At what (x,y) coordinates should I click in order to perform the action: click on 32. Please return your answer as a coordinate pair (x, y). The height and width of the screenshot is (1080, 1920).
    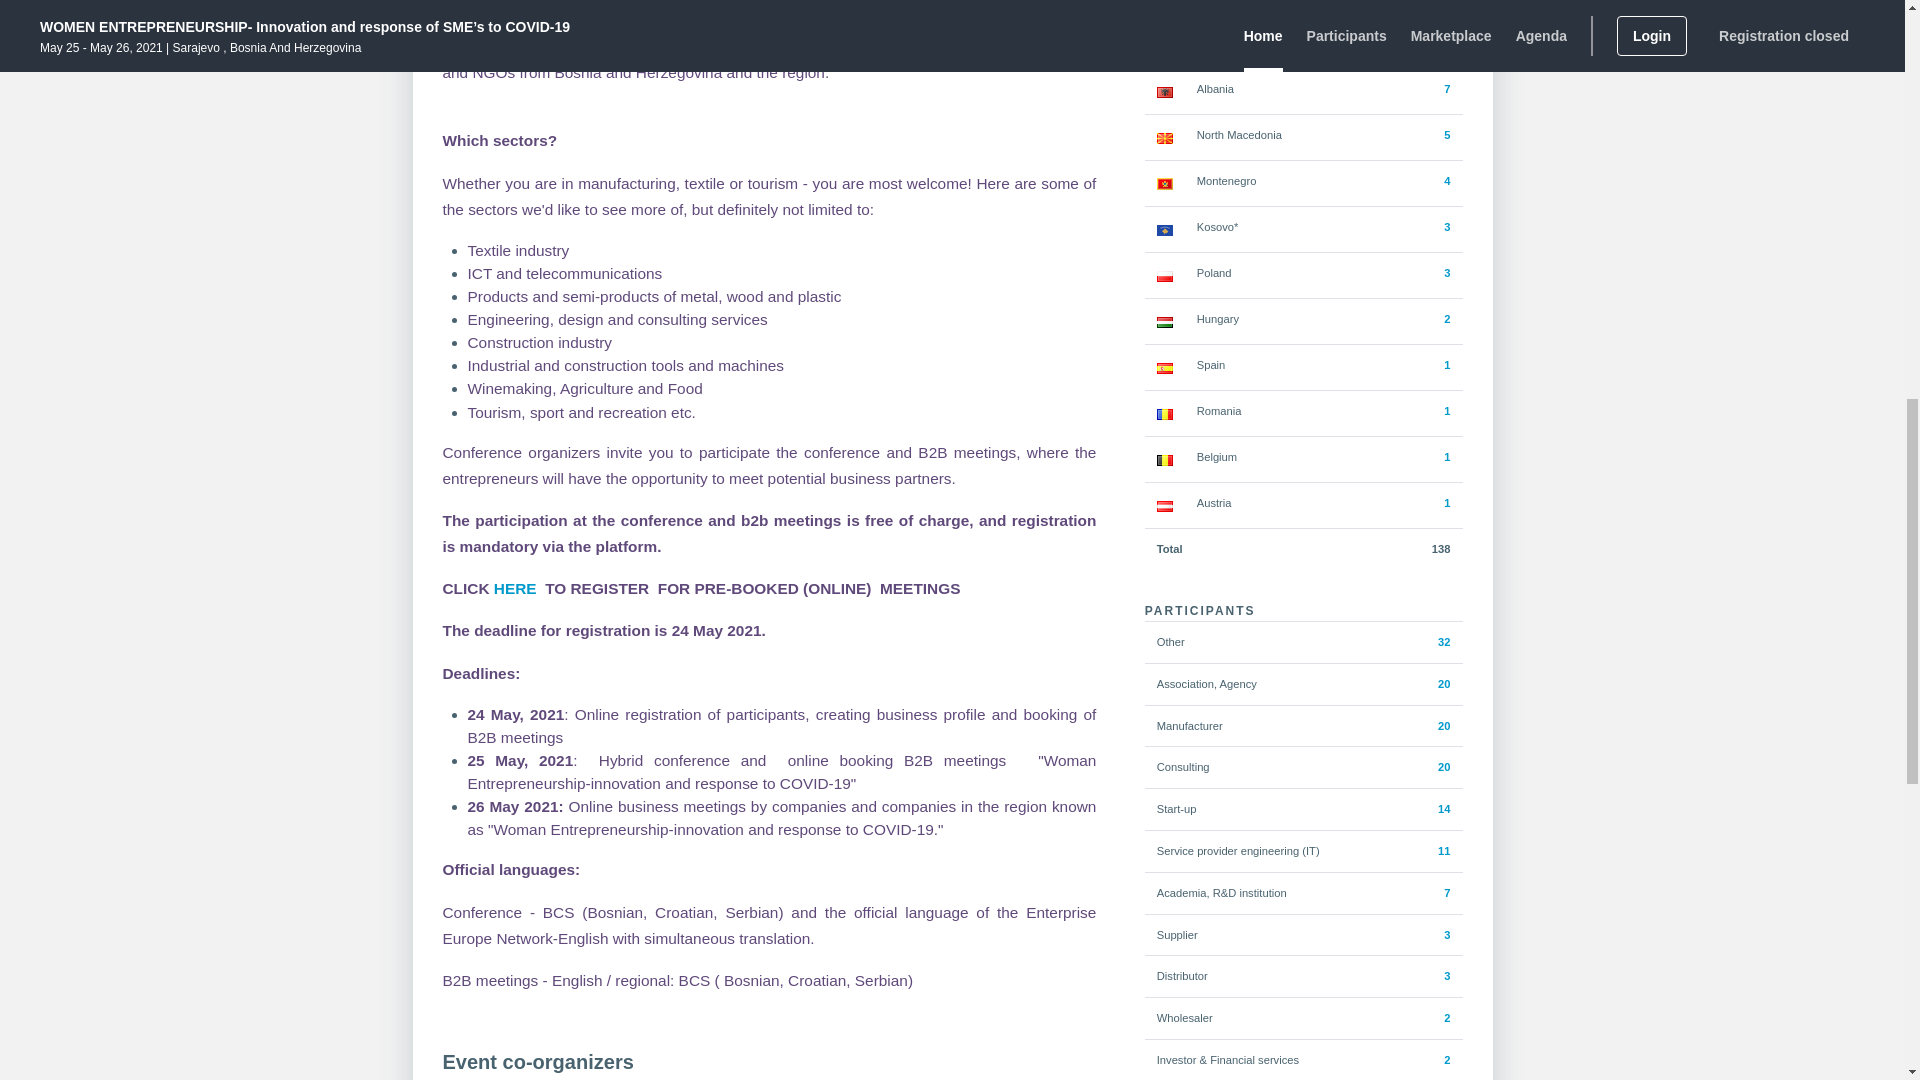
    Looking at the image, I should click on (1444, 642).